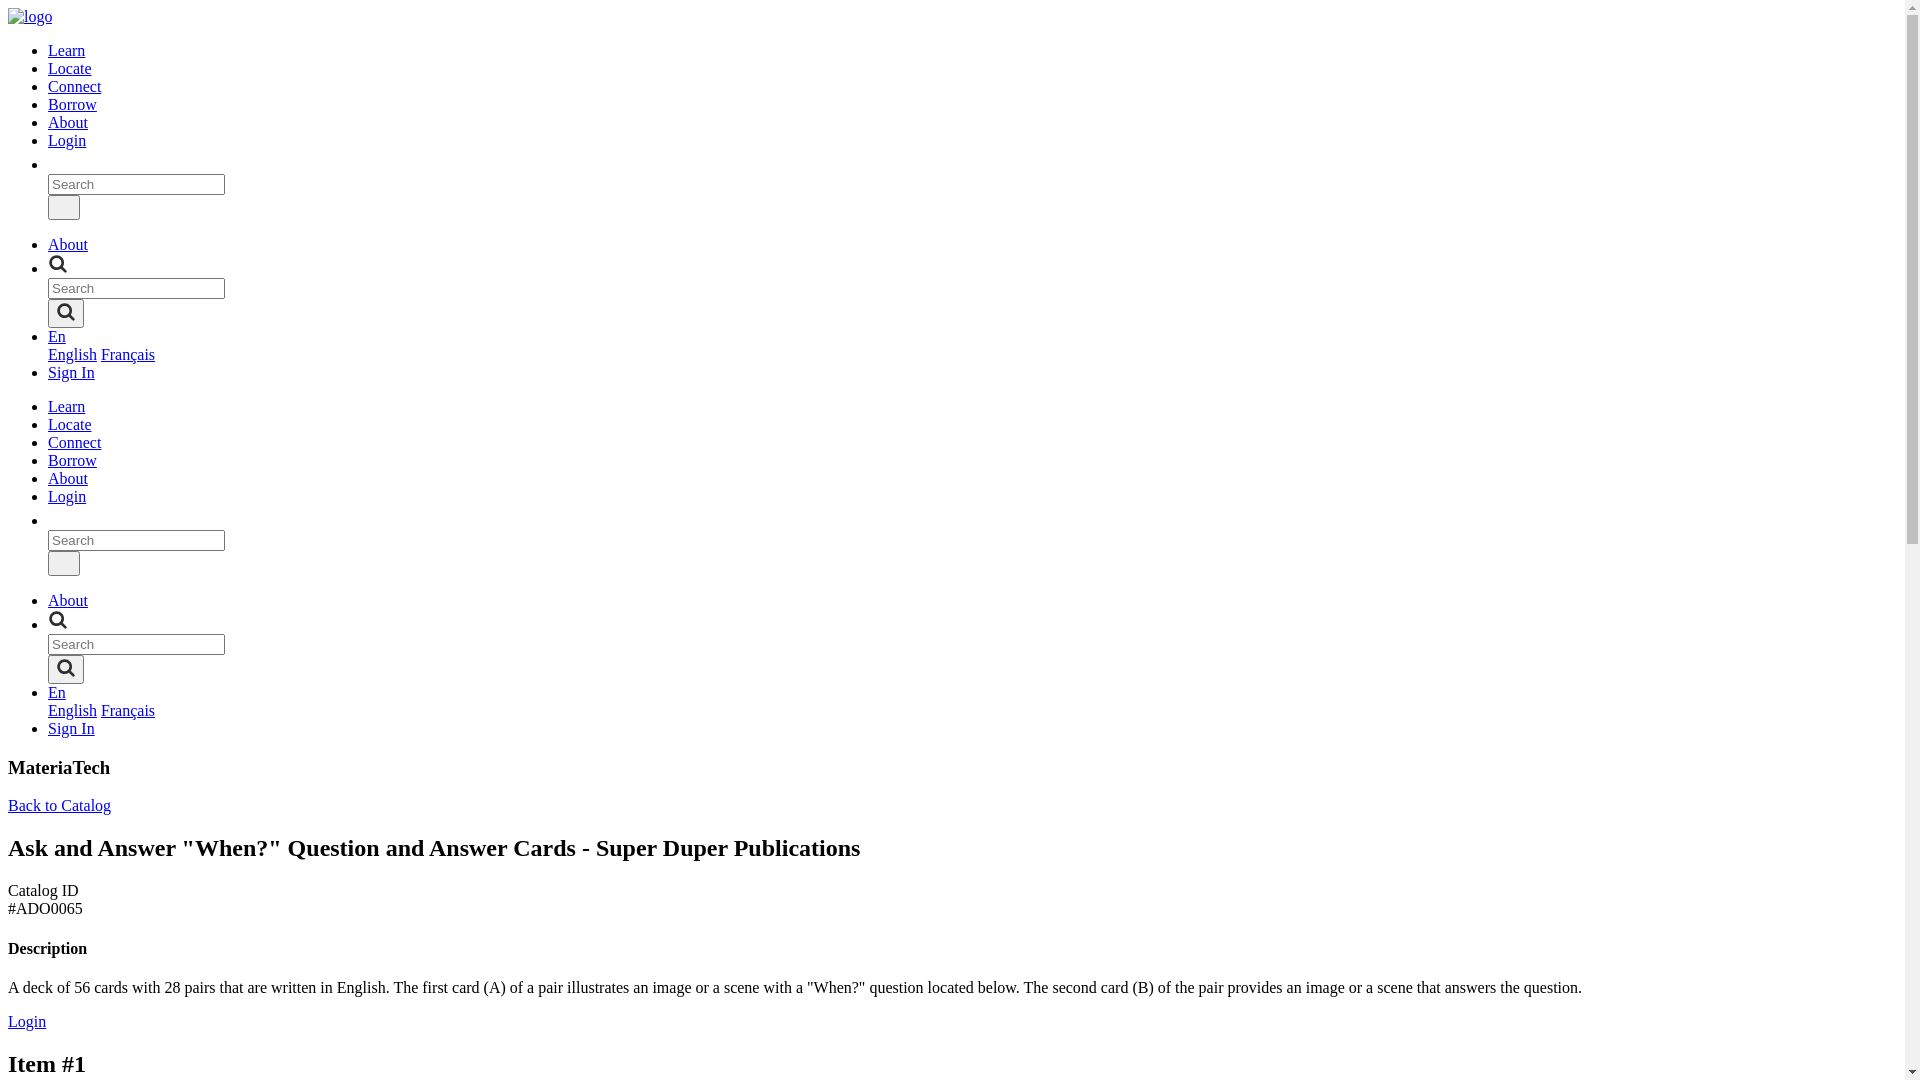  What do you see at coordinates (67, 496) in the screenshot?
I see `Login` at bounding box center [67, 496].